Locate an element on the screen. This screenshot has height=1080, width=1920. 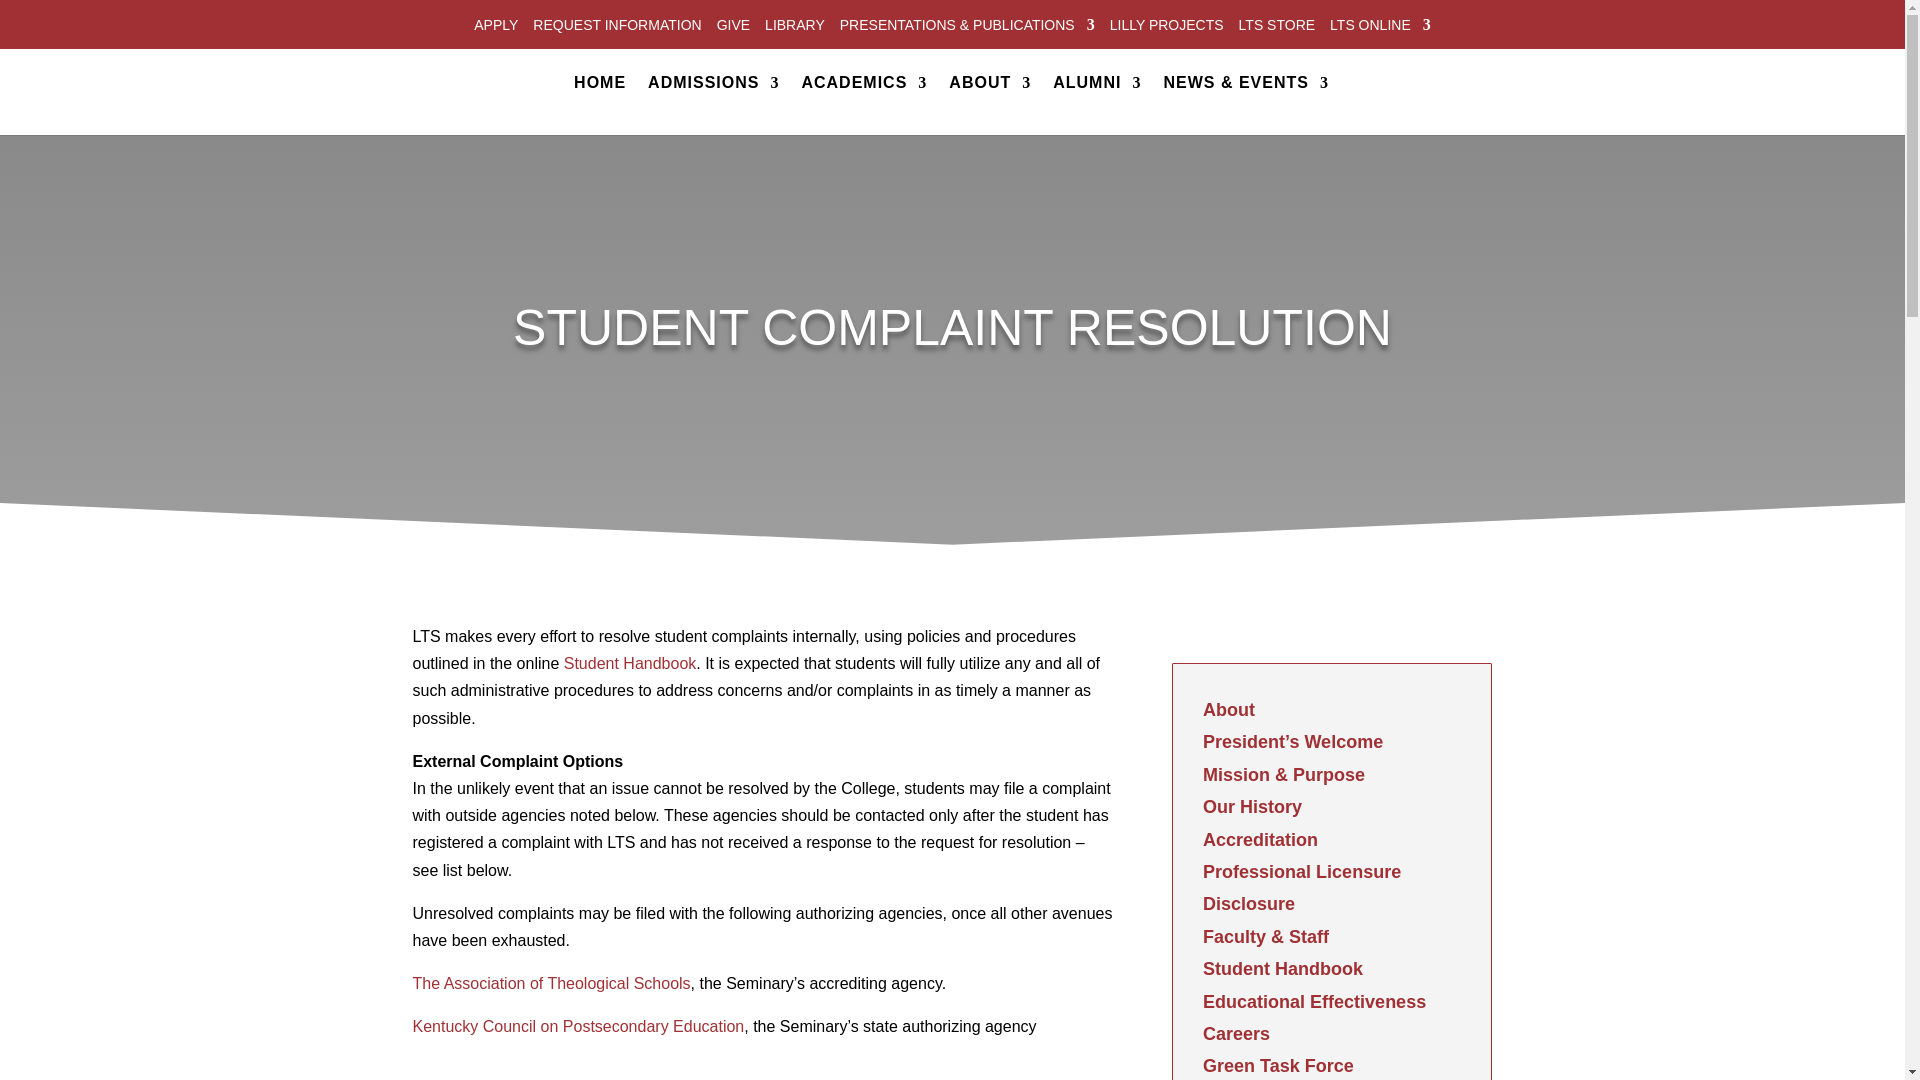
ACADEMICS is located at coordinates (864, 105).